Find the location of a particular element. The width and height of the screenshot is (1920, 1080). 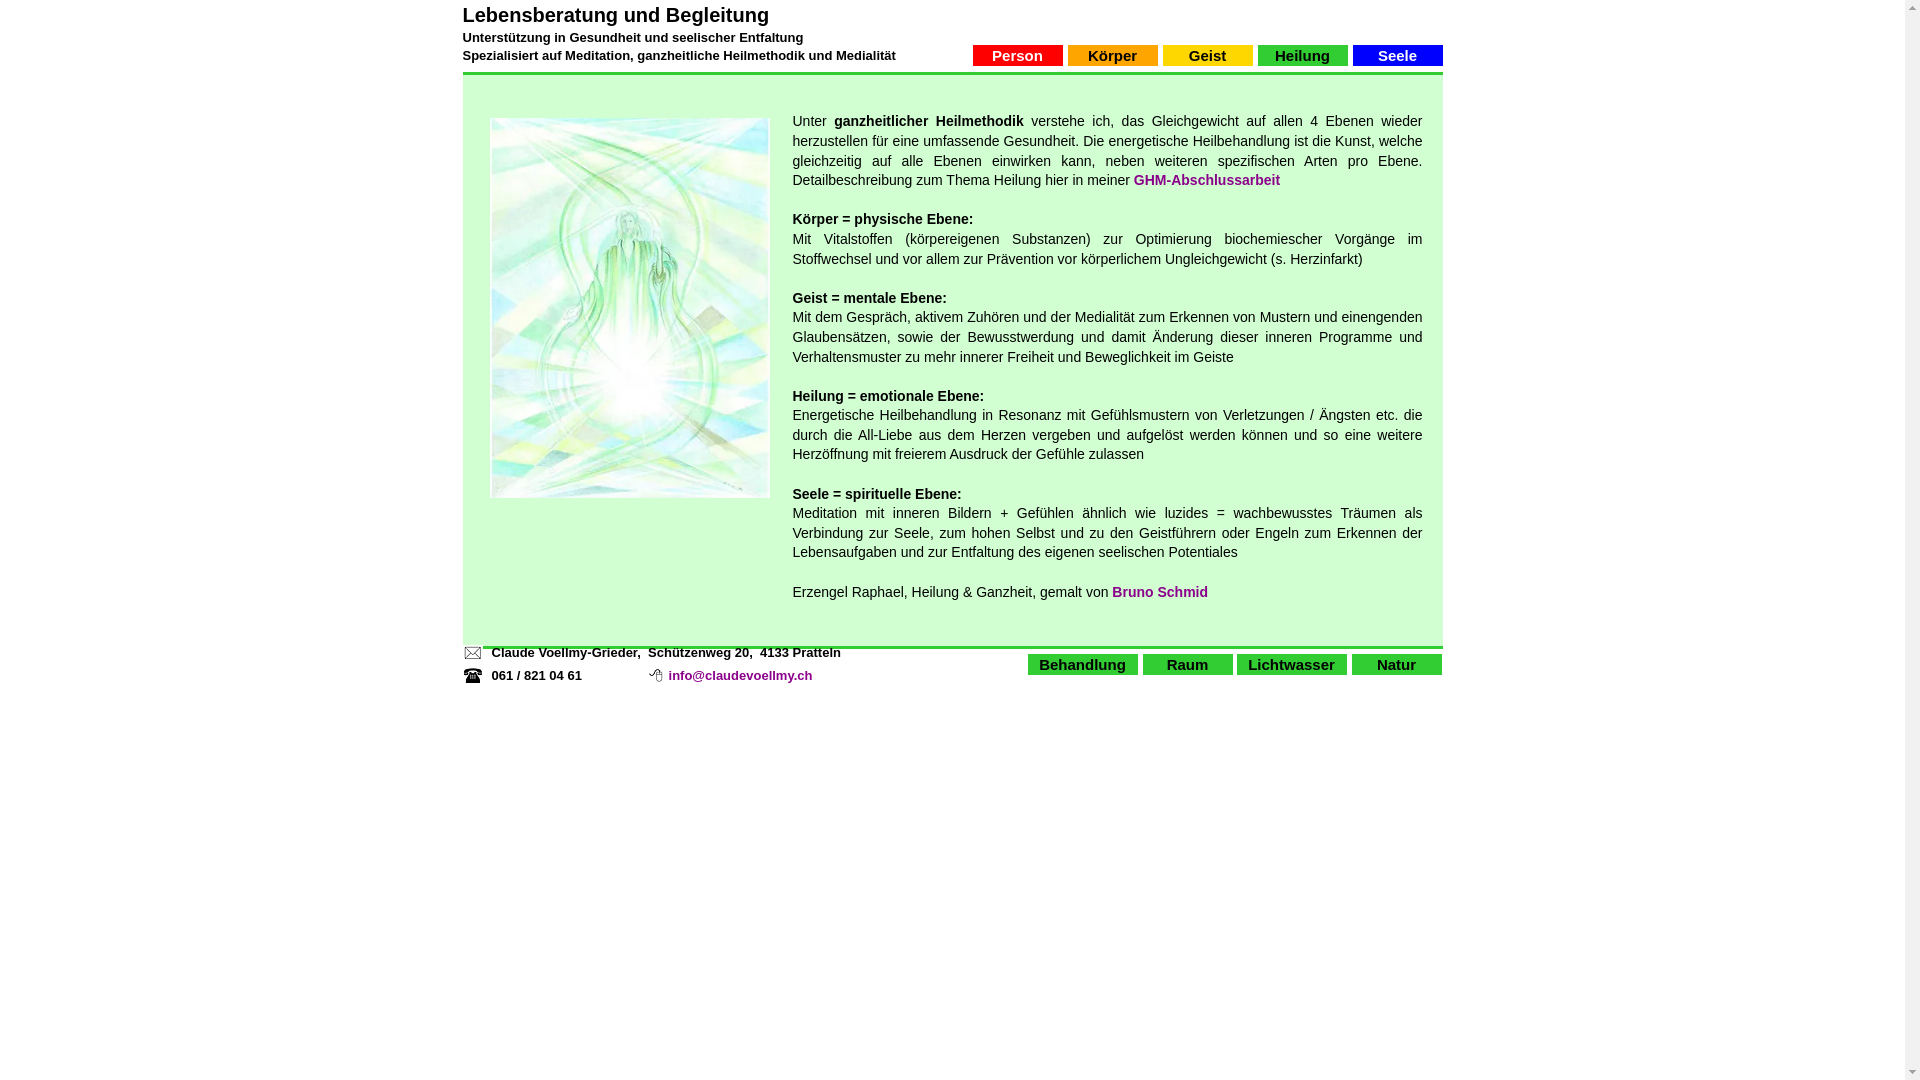

Lebensberatung und Begleitung is located at coordinates (616, 15).